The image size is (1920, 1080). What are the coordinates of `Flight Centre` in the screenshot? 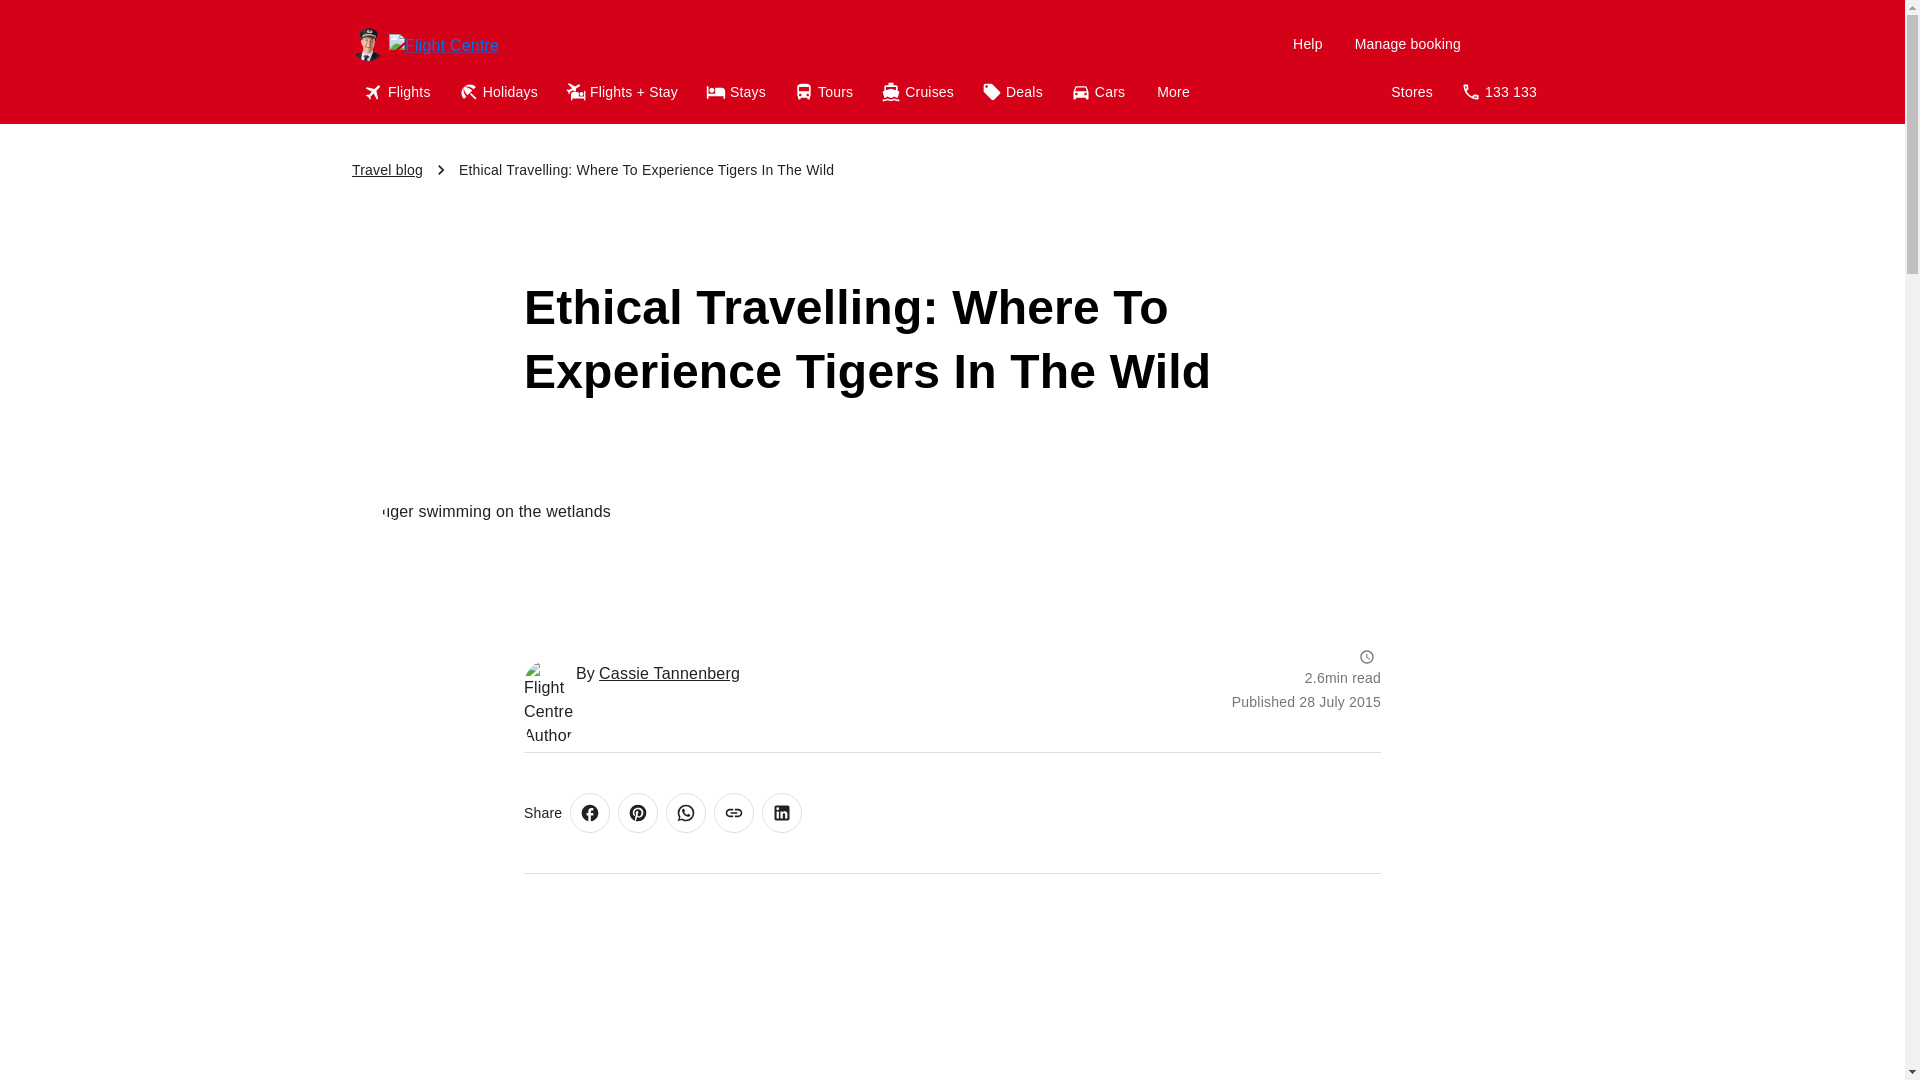 It's located at (489, 44).